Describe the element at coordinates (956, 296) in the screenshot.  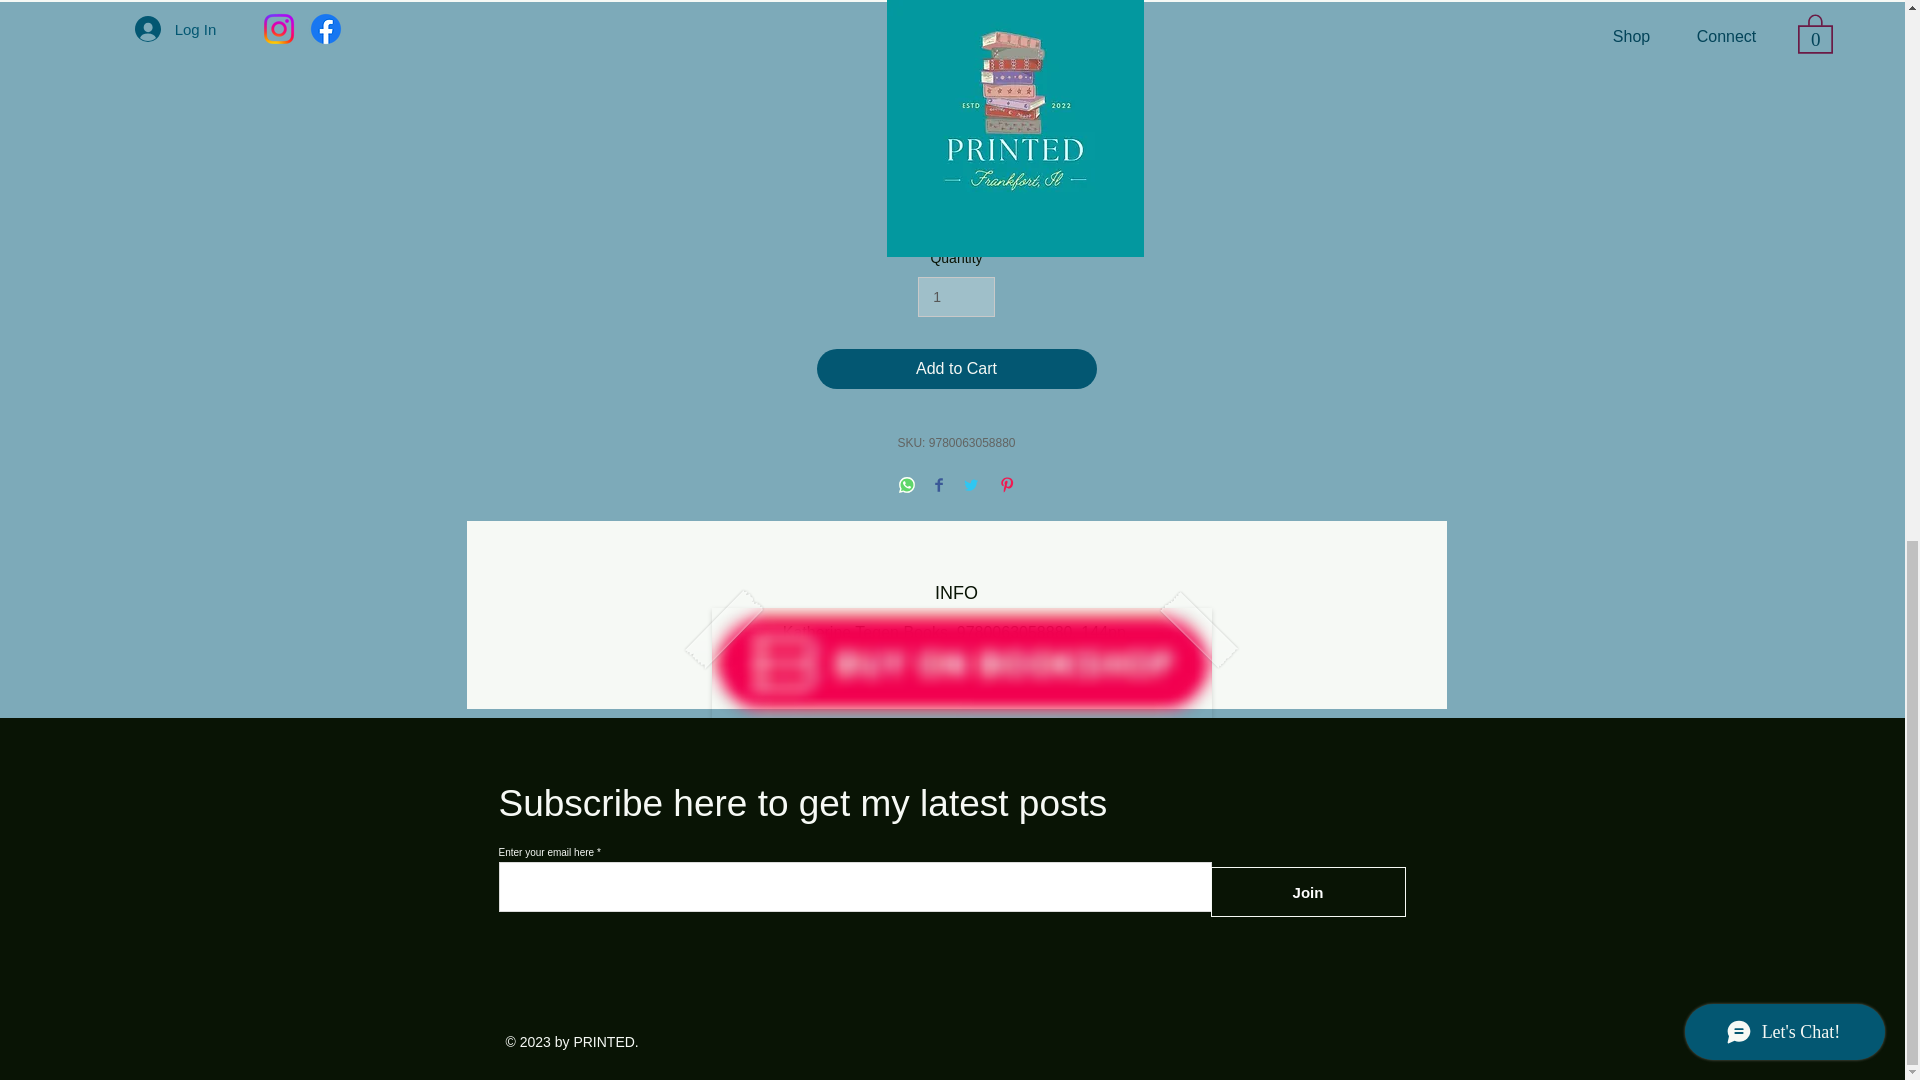
I see `1` at that location.